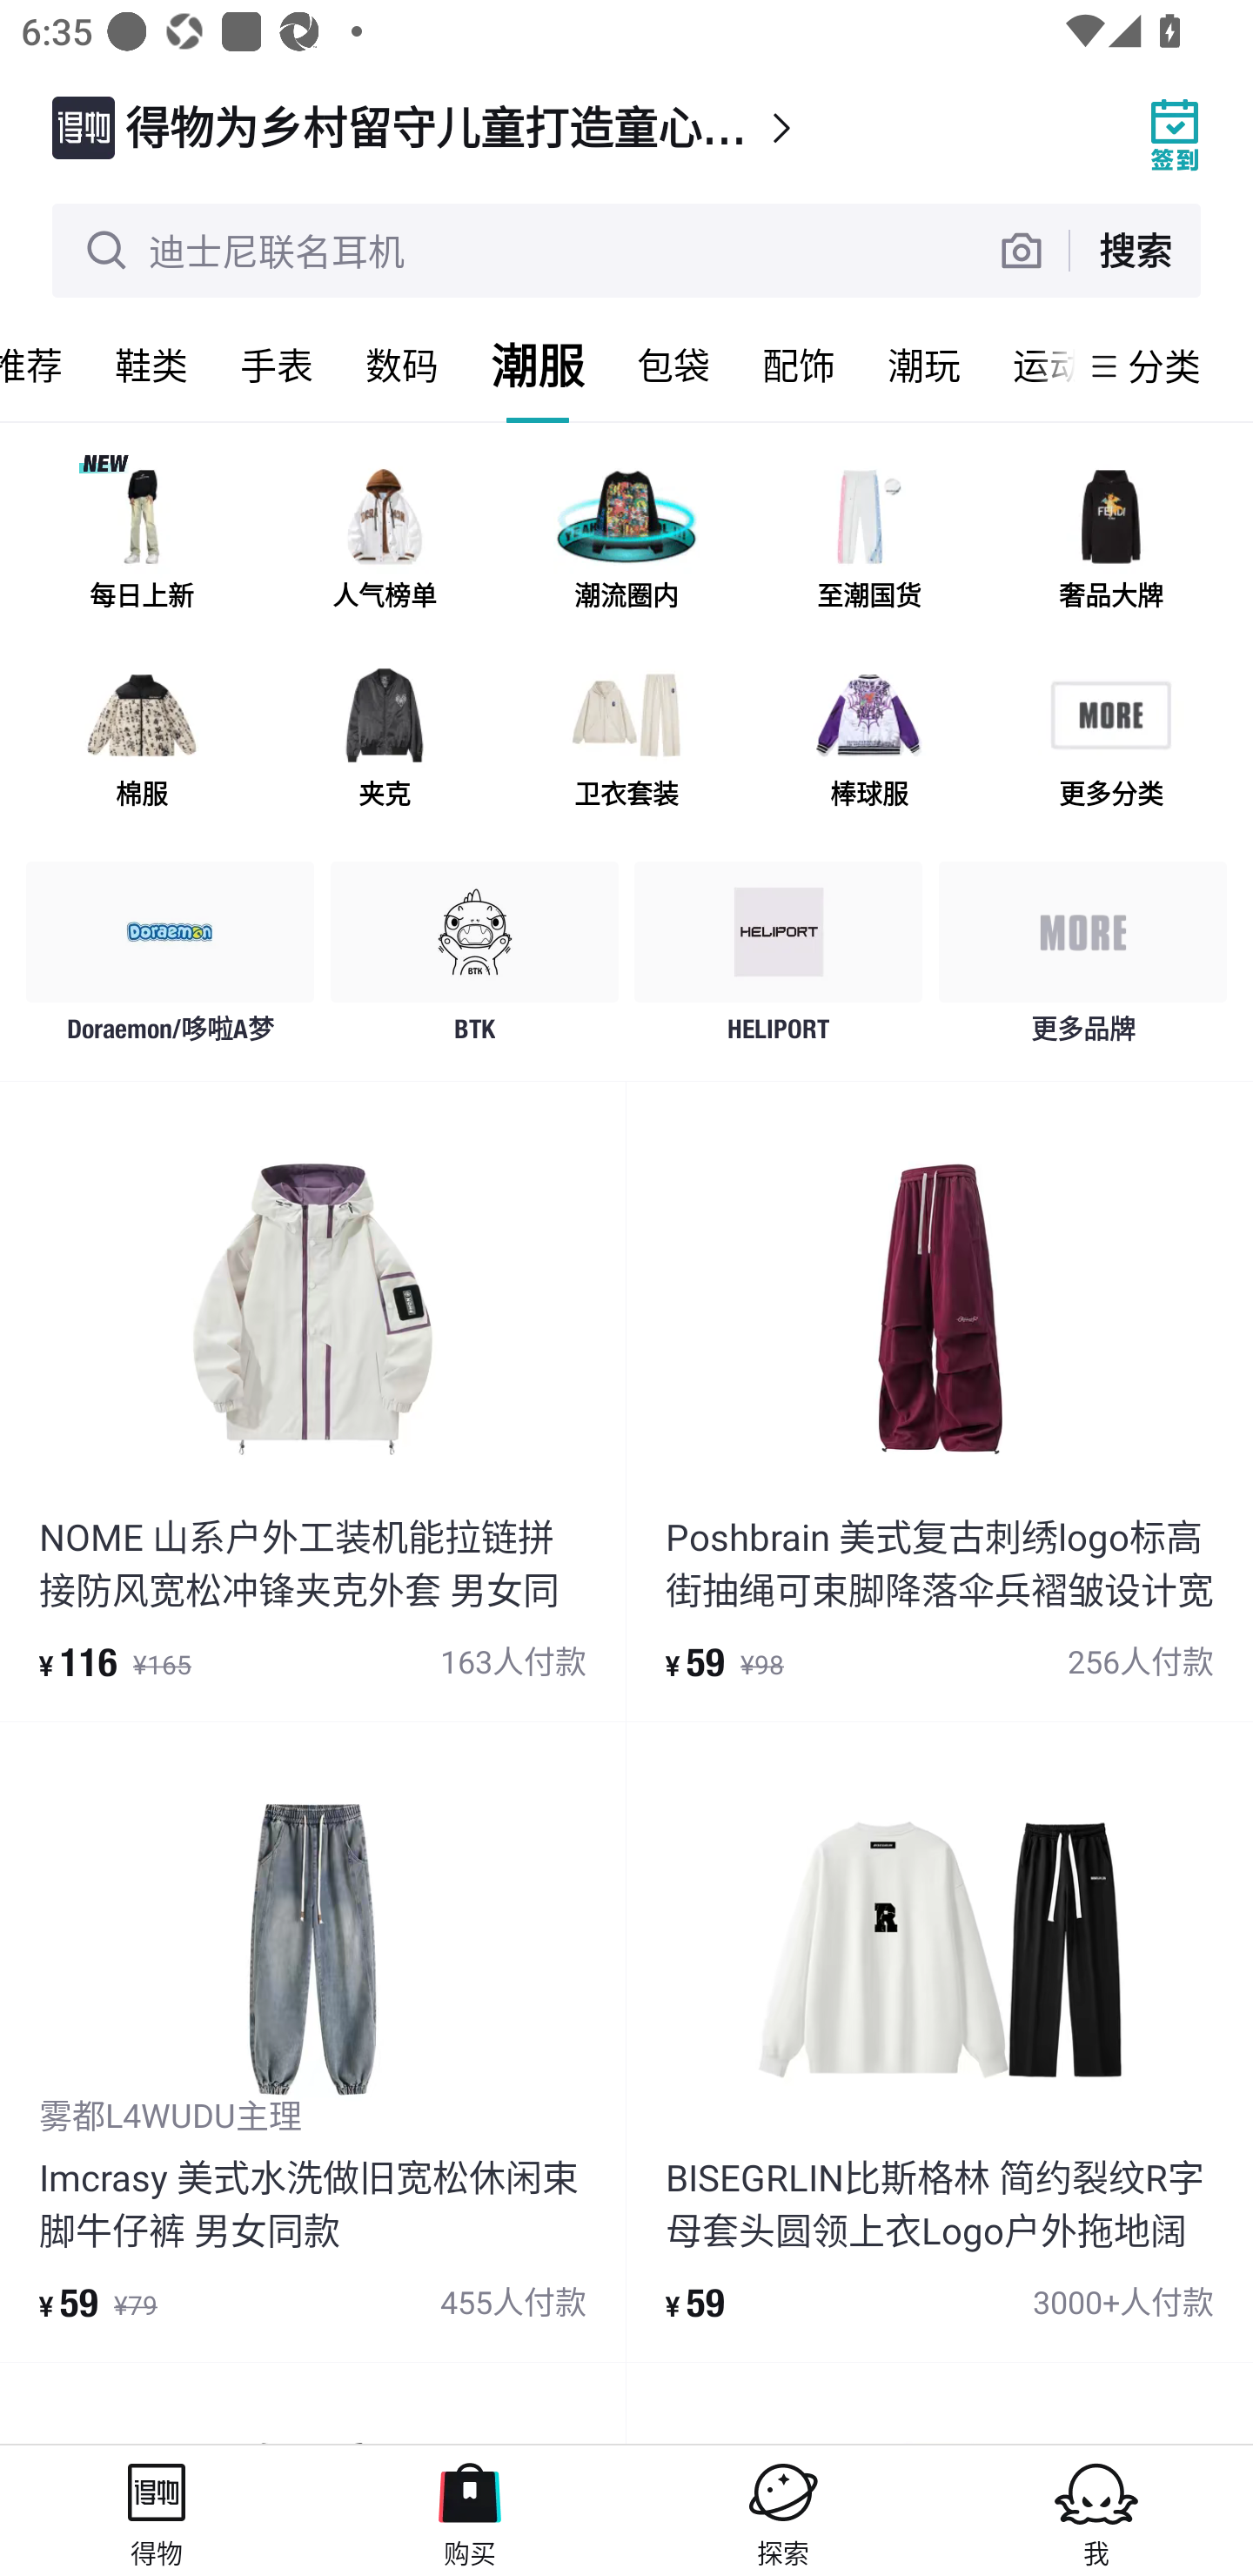  What do you see at coordinates (799, 366) in the screenshot?
I see `配饰` at bounding box center [799, 366].